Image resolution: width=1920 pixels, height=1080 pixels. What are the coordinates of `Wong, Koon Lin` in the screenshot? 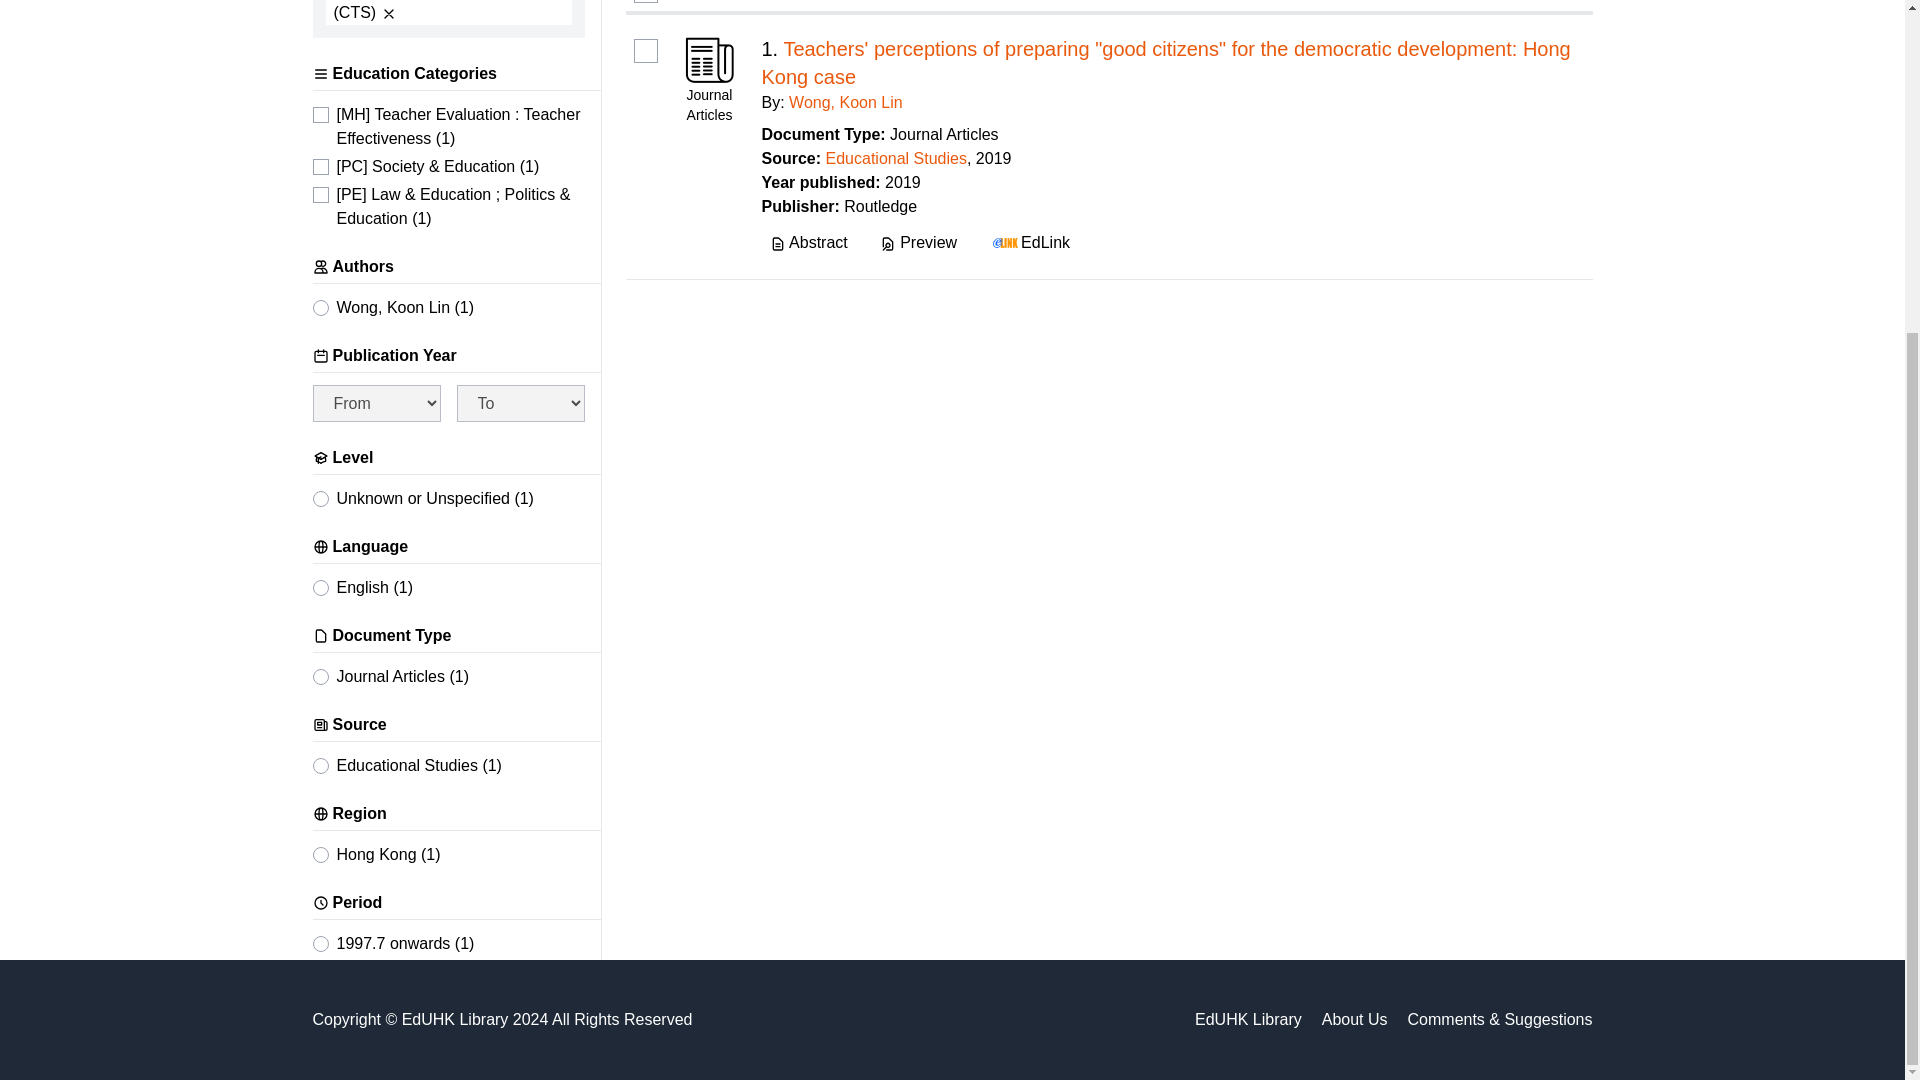 It's located at (846, 102).